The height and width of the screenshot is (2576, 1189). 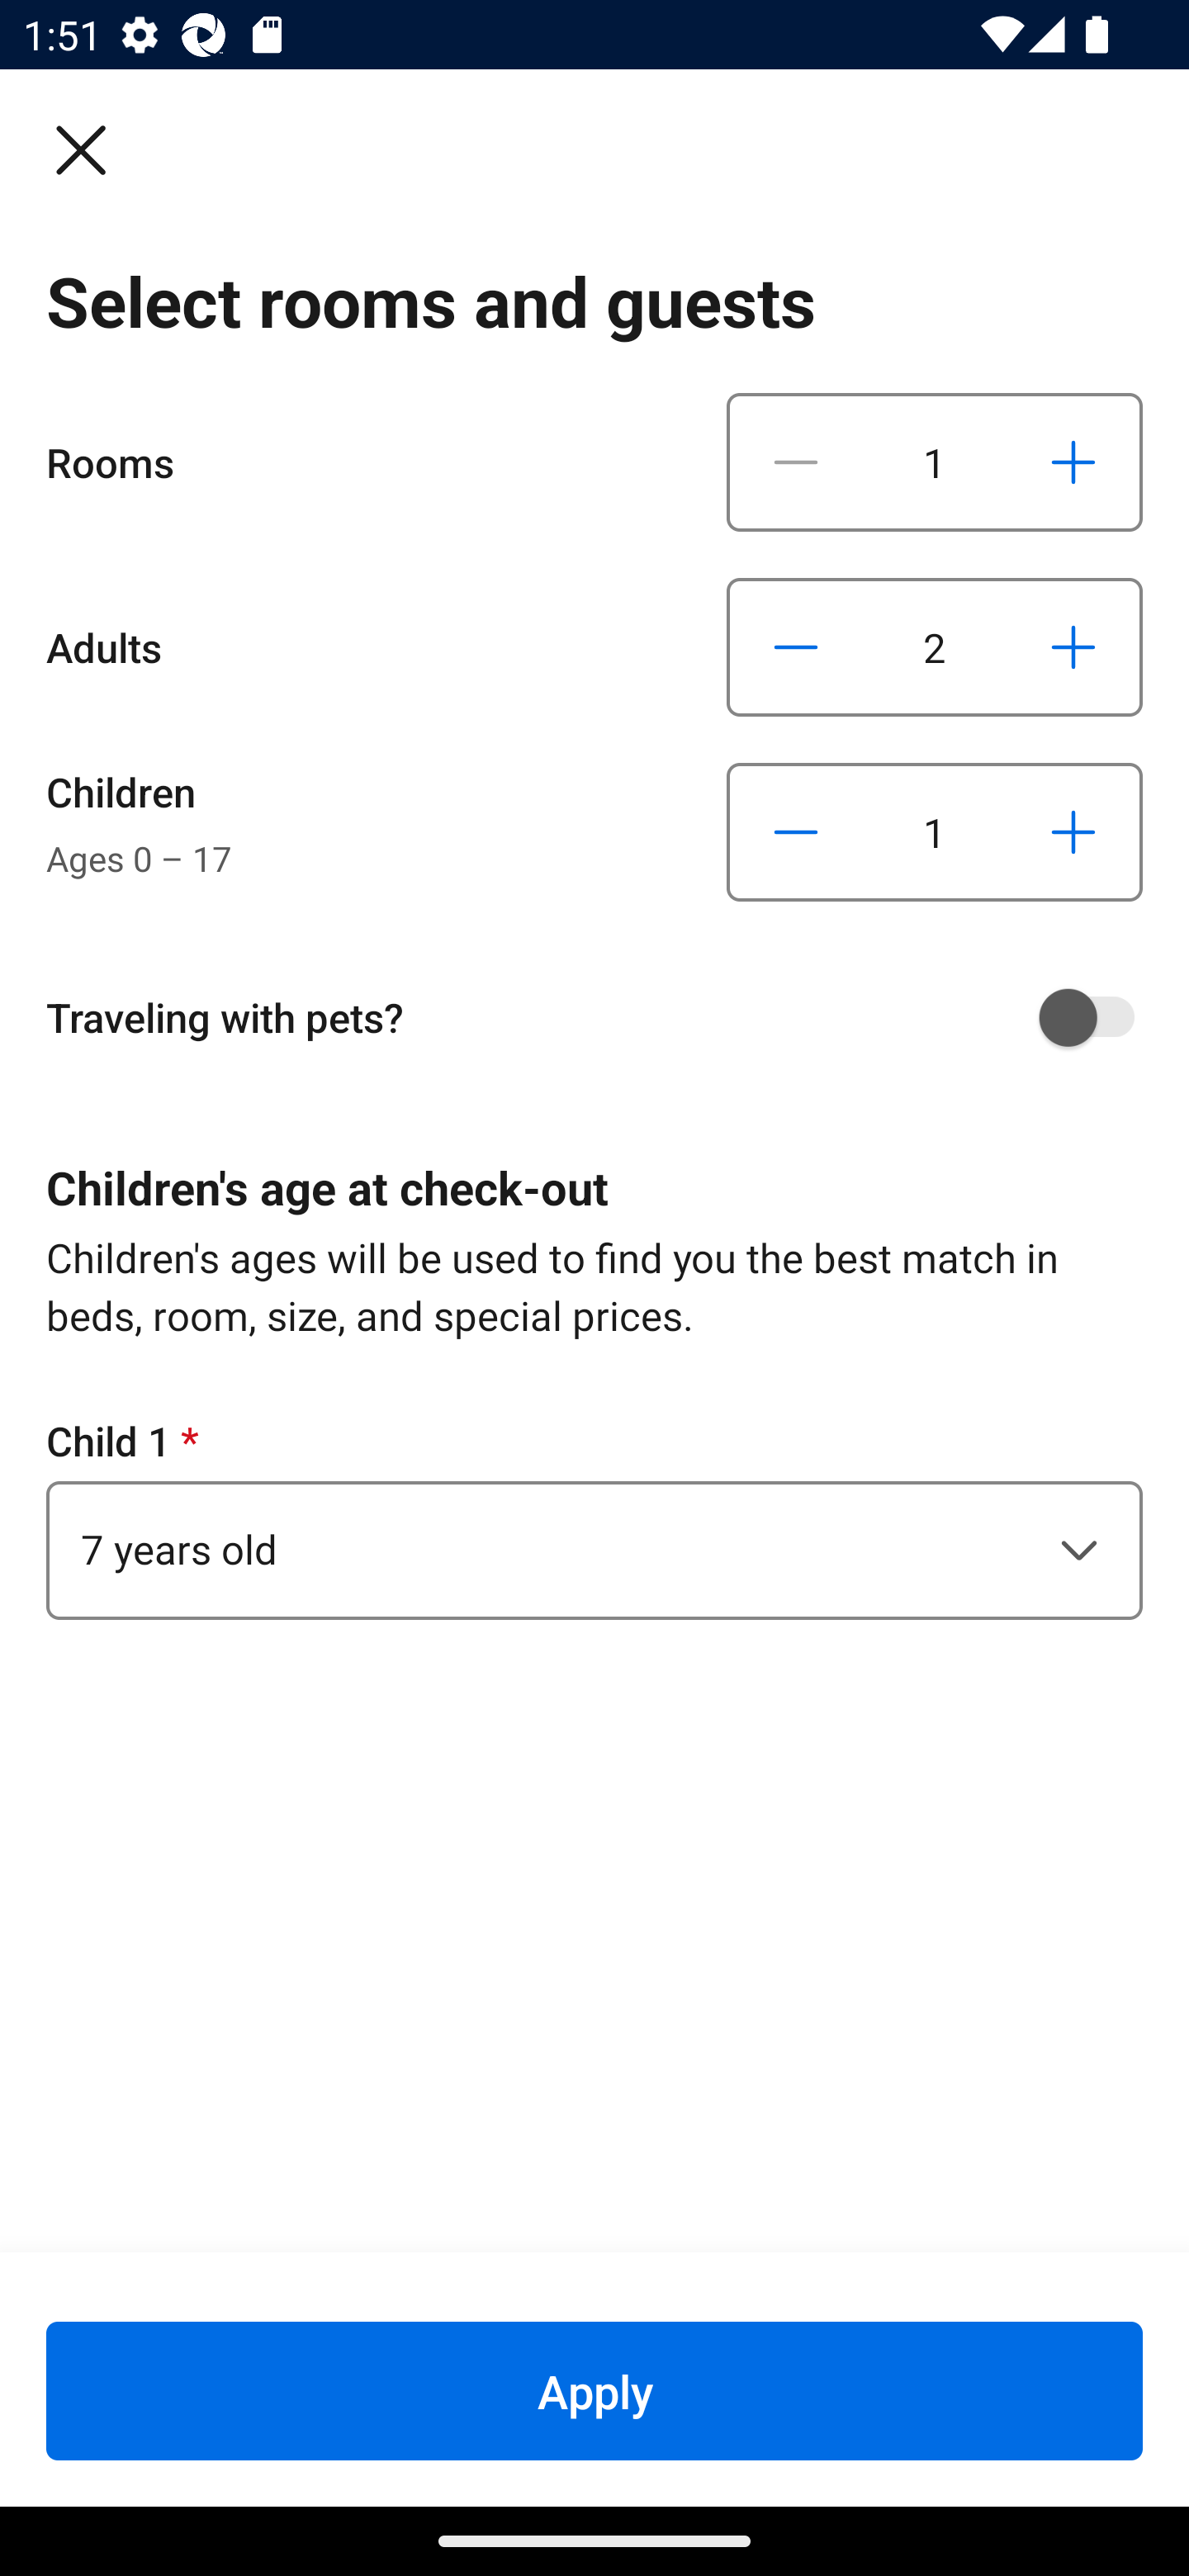 I want to click on Decrease, so click(x=796, y=832).